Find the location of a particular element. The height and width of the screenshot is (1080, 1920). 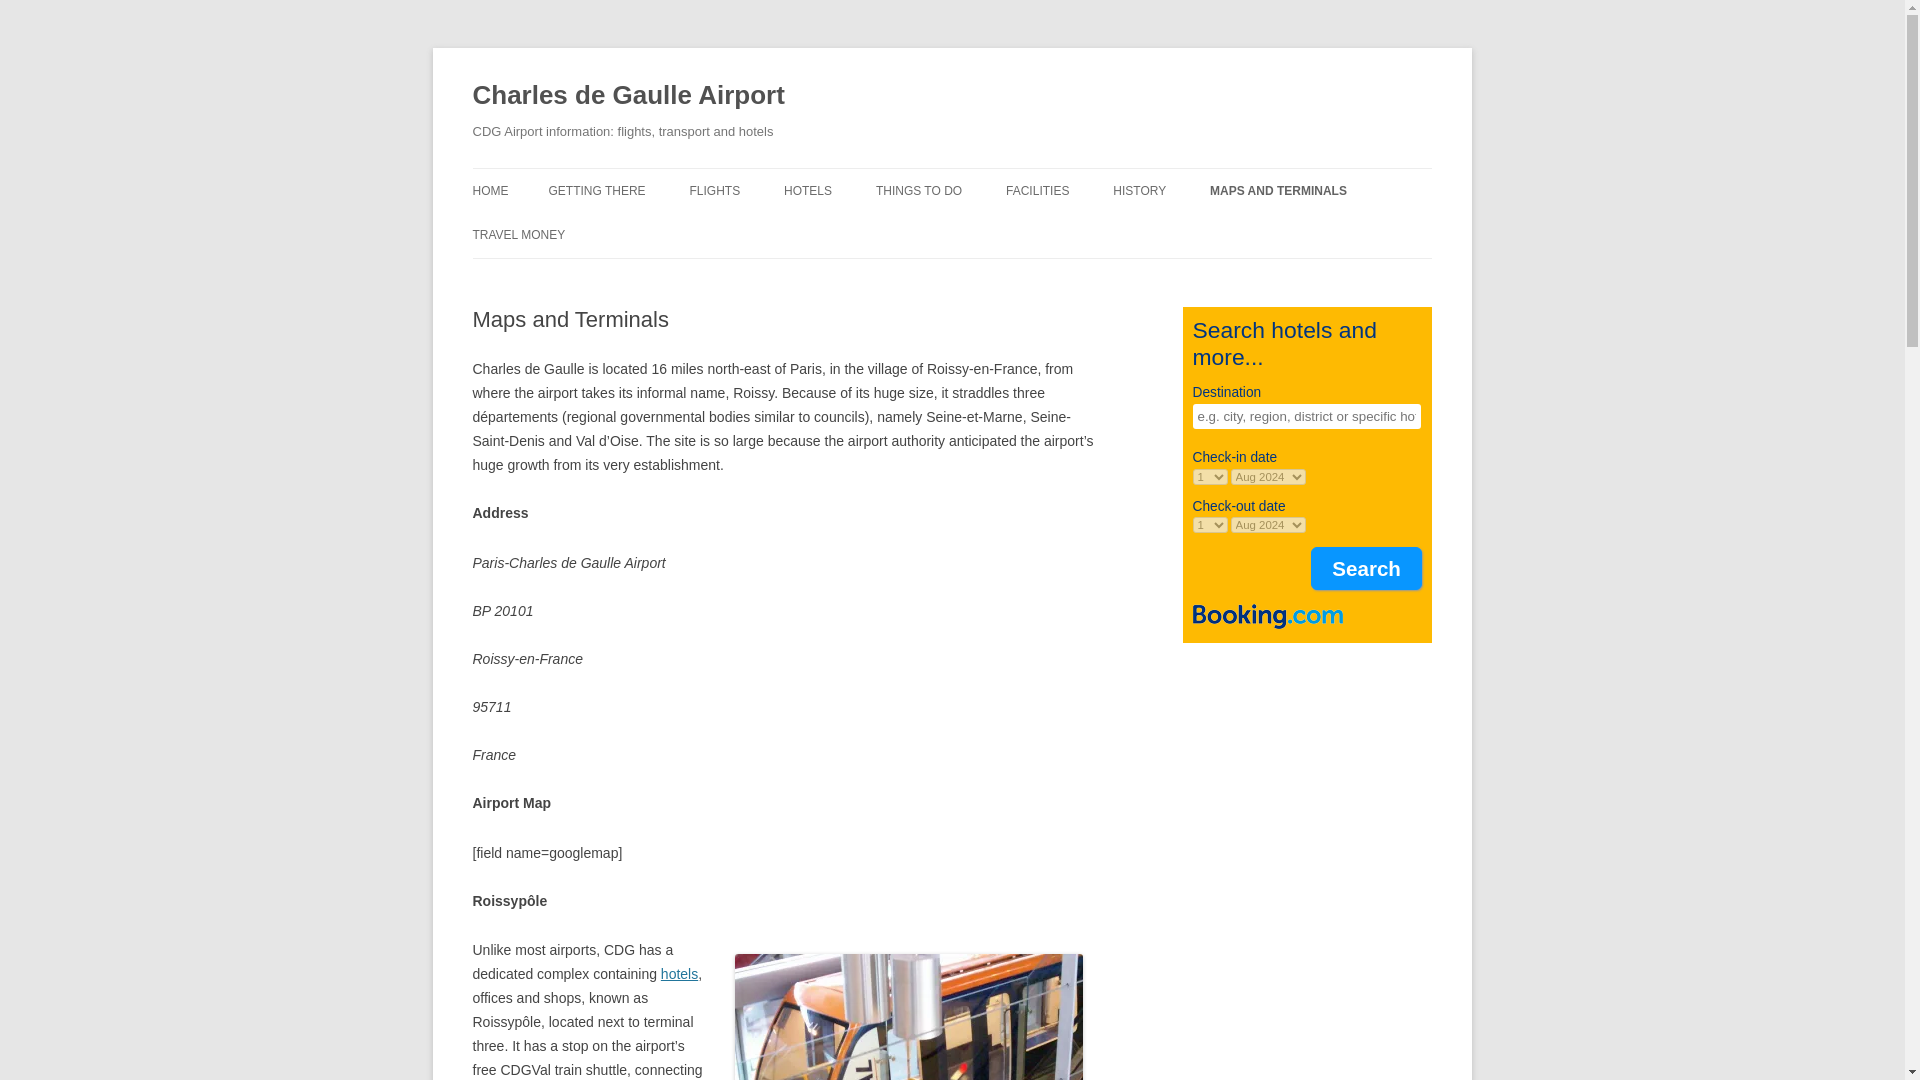

HOTELS is located at coordinates (807, 190).